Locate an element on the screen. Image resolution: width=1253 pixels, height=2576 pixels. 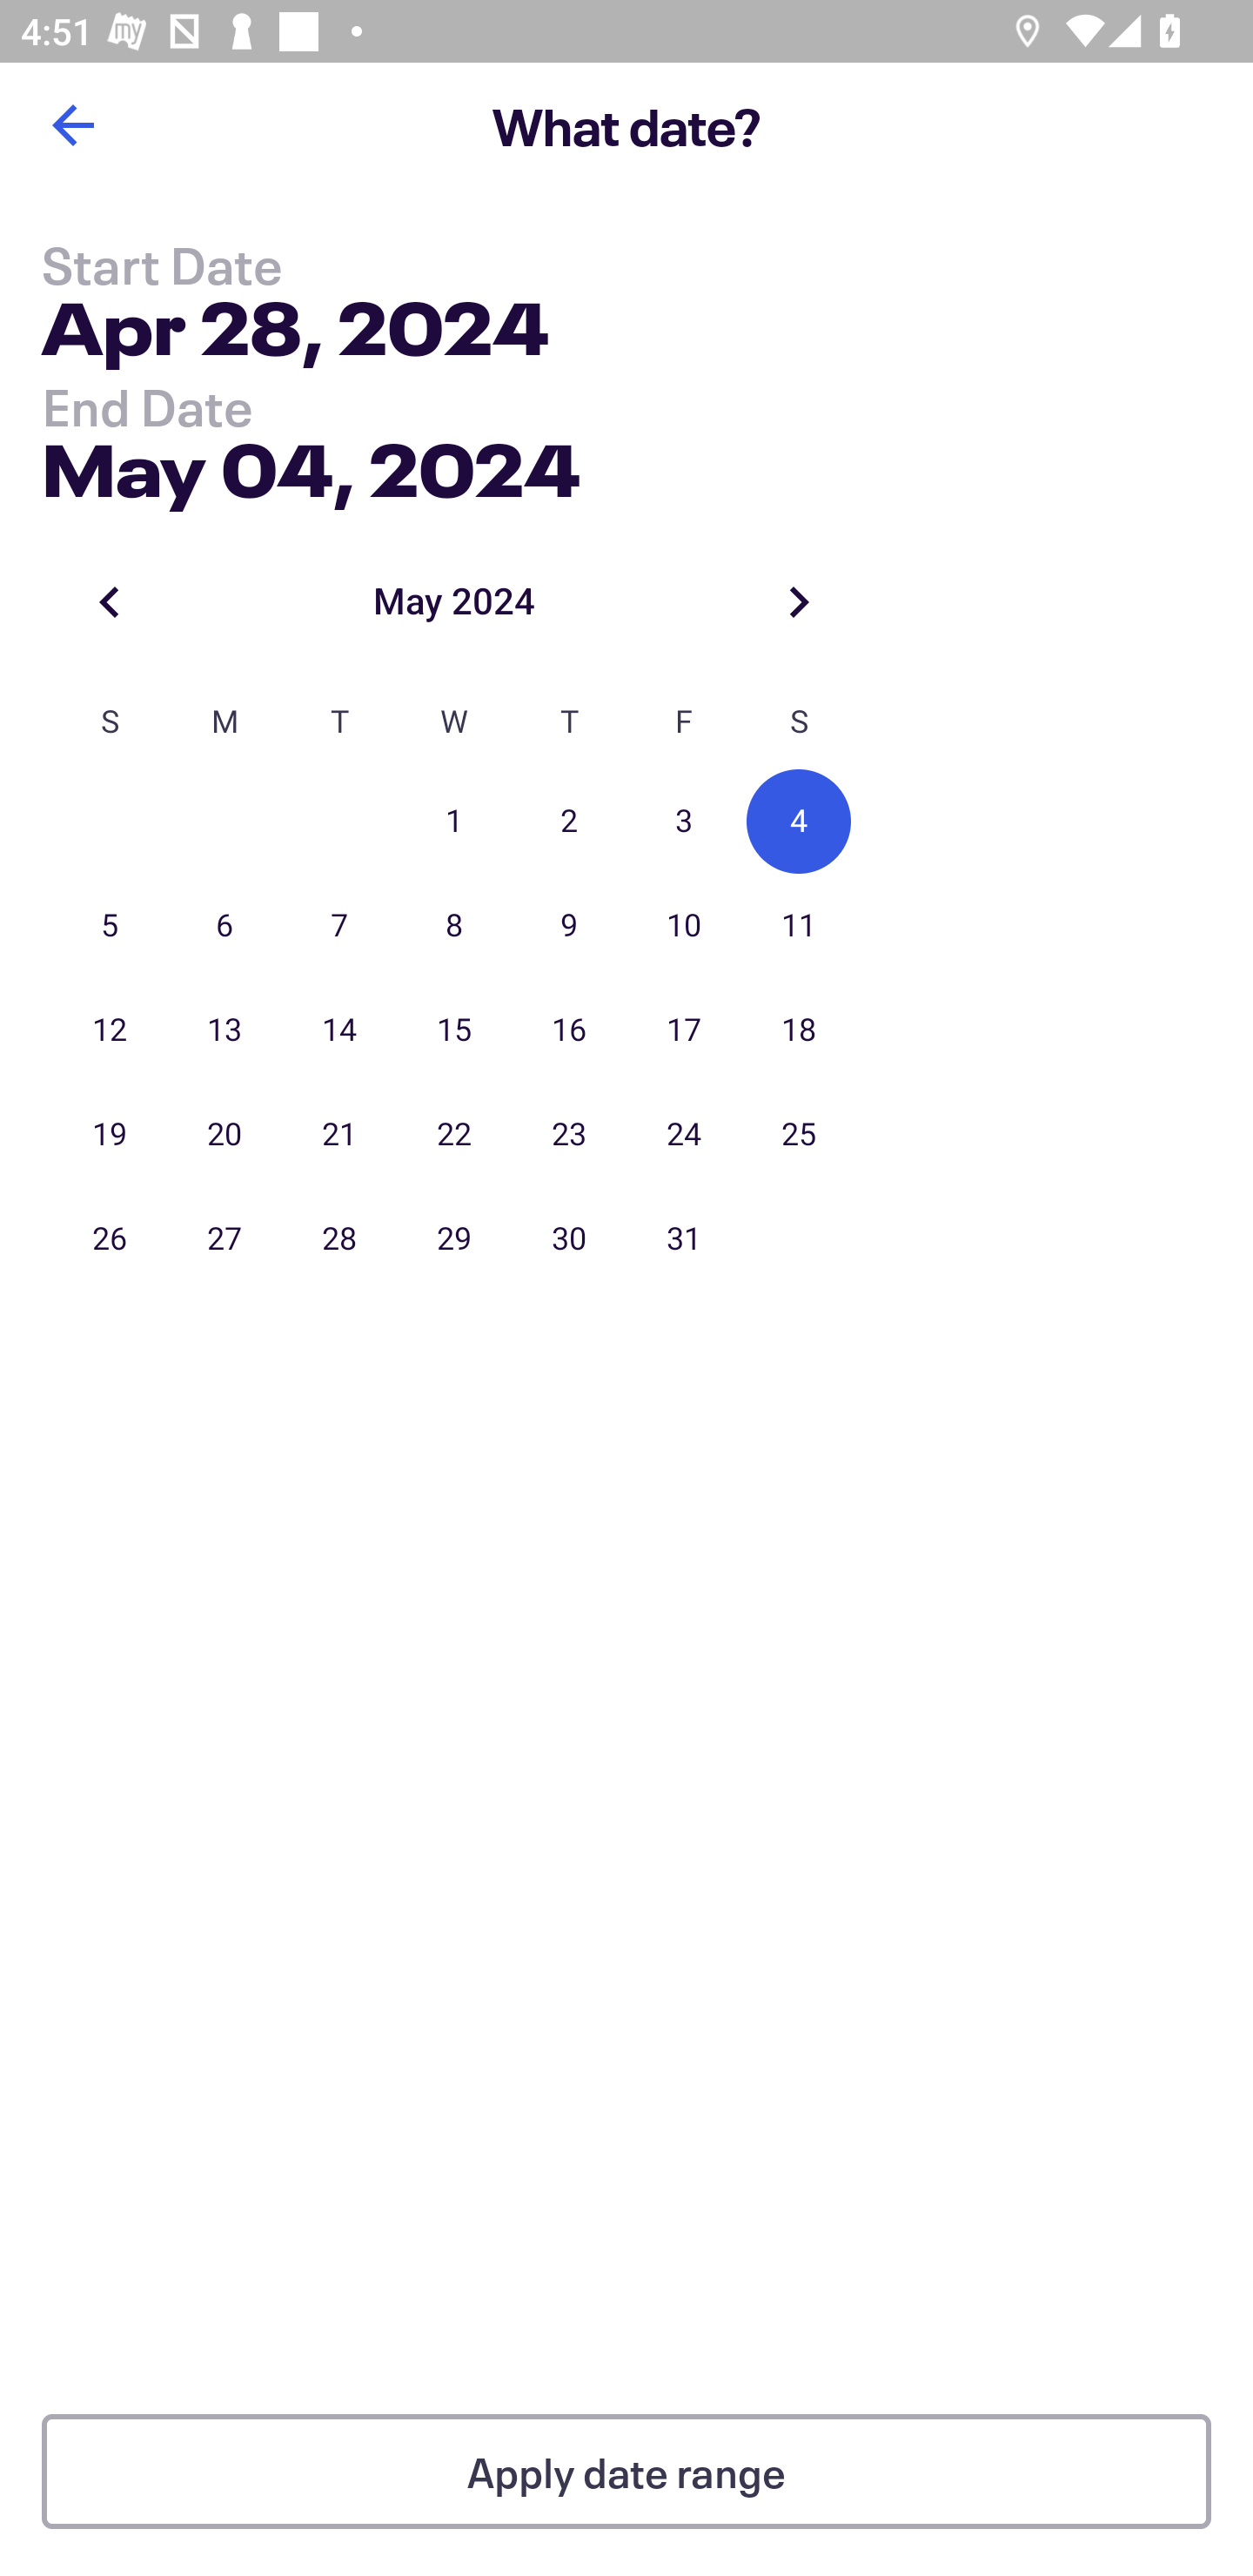
5 05 May 2024 is located at coordinates (110, 926).